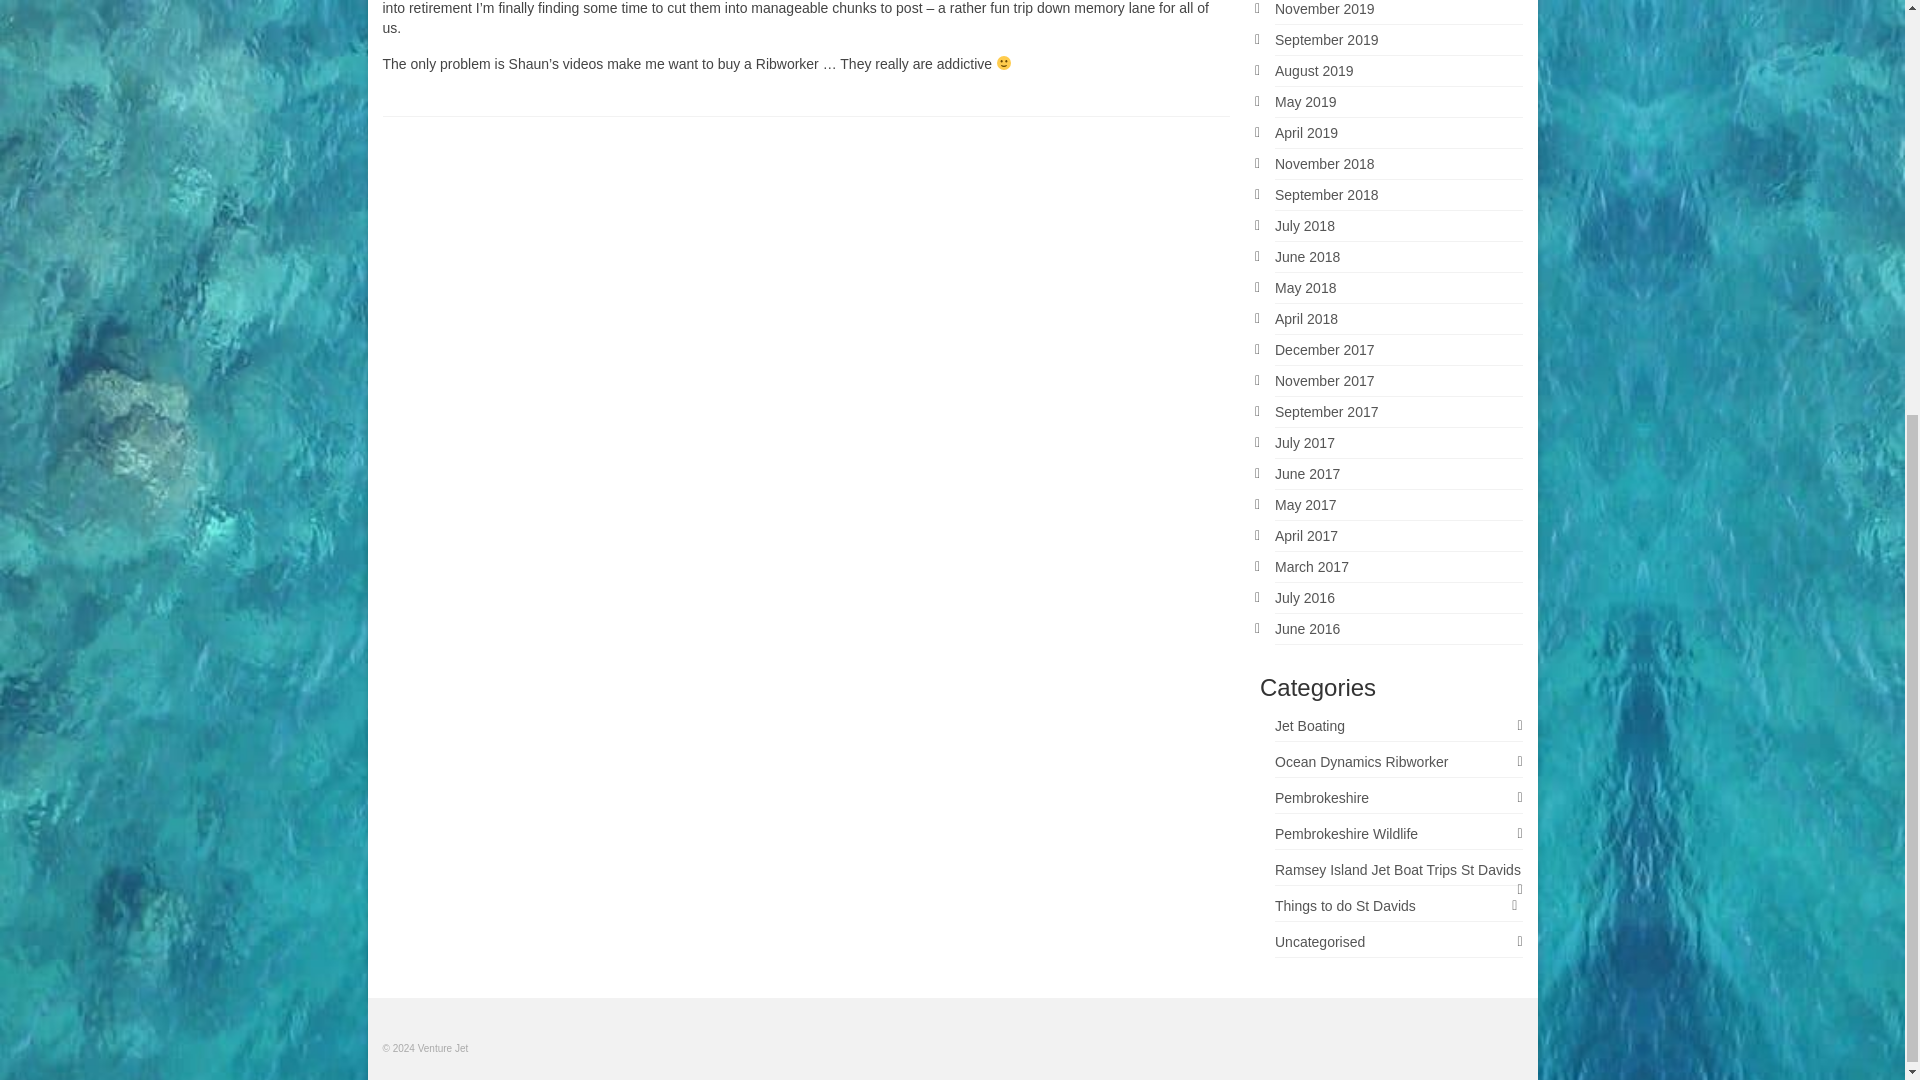  I want to click on May 2019, so click(1305, 102).